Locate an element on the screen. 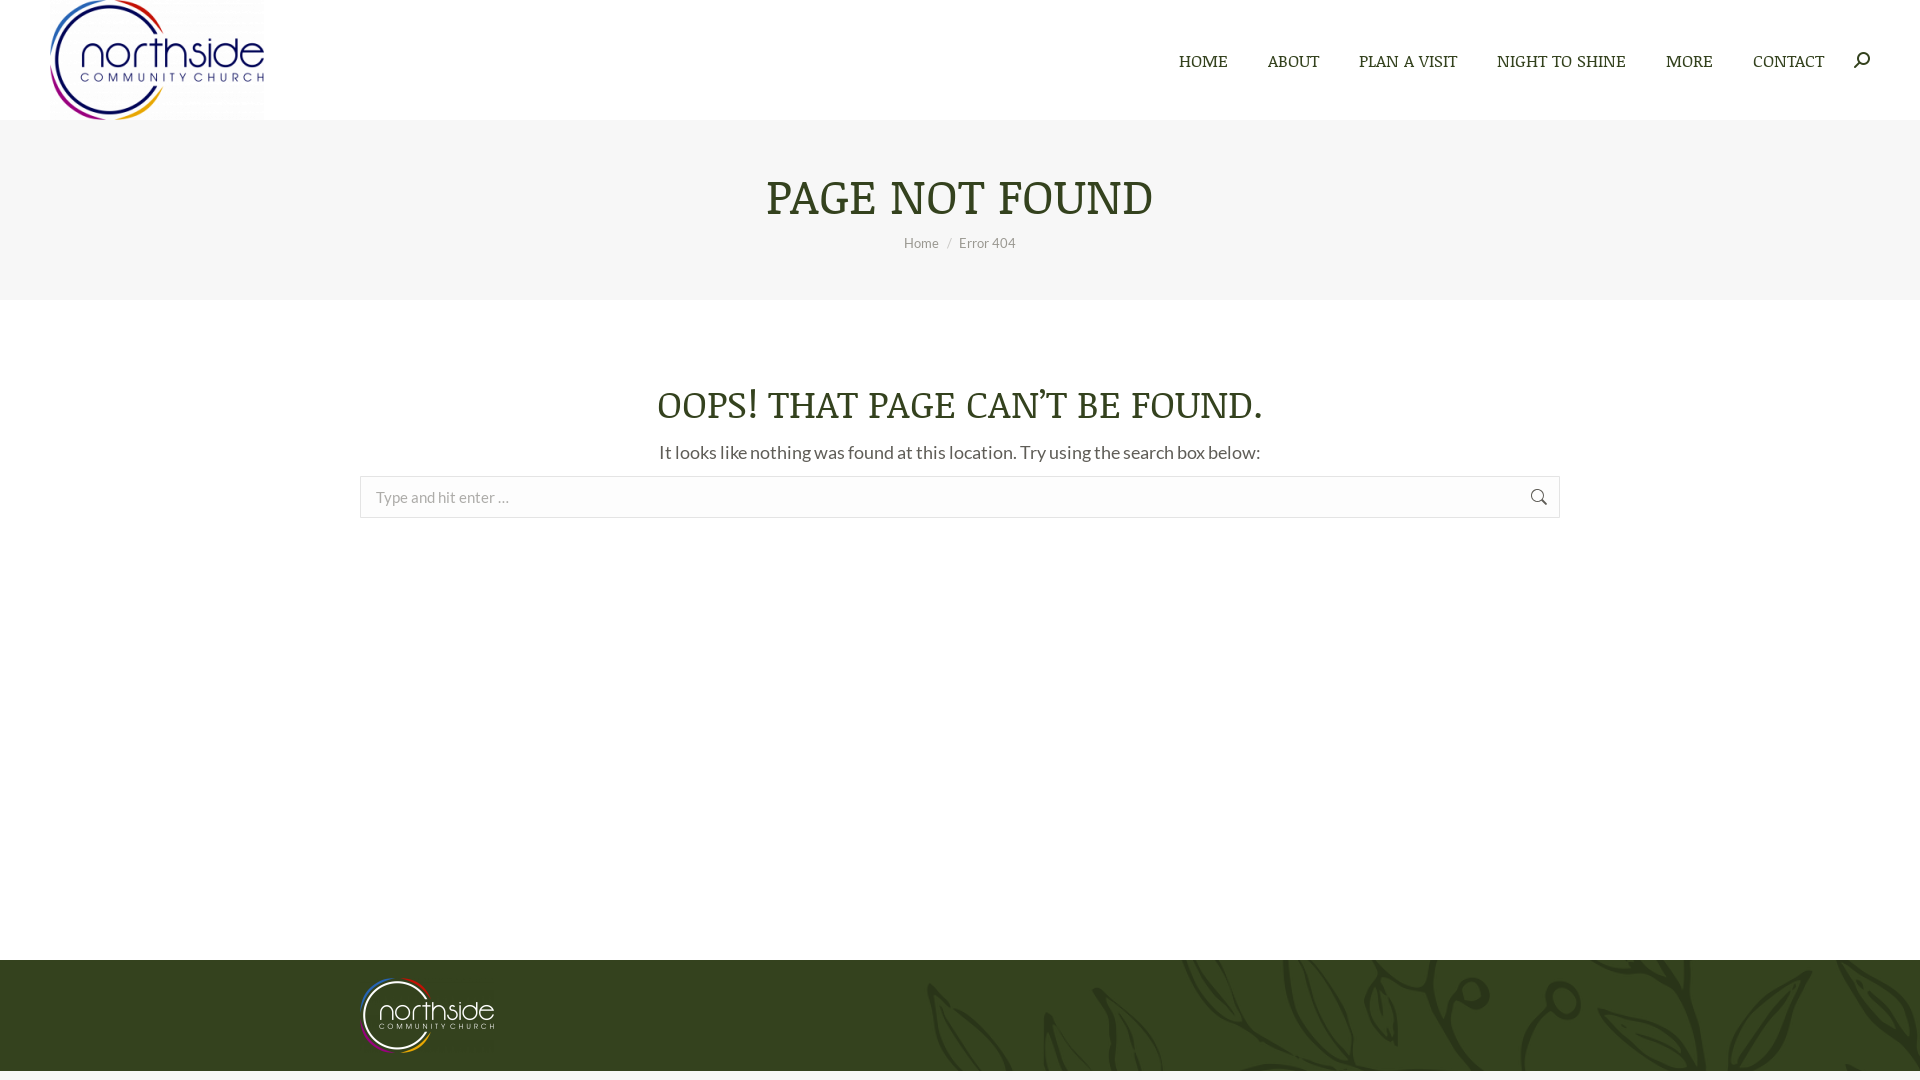 This screenshot has height=1080, width=1920. Go! is located at coordinates (1591, 498).